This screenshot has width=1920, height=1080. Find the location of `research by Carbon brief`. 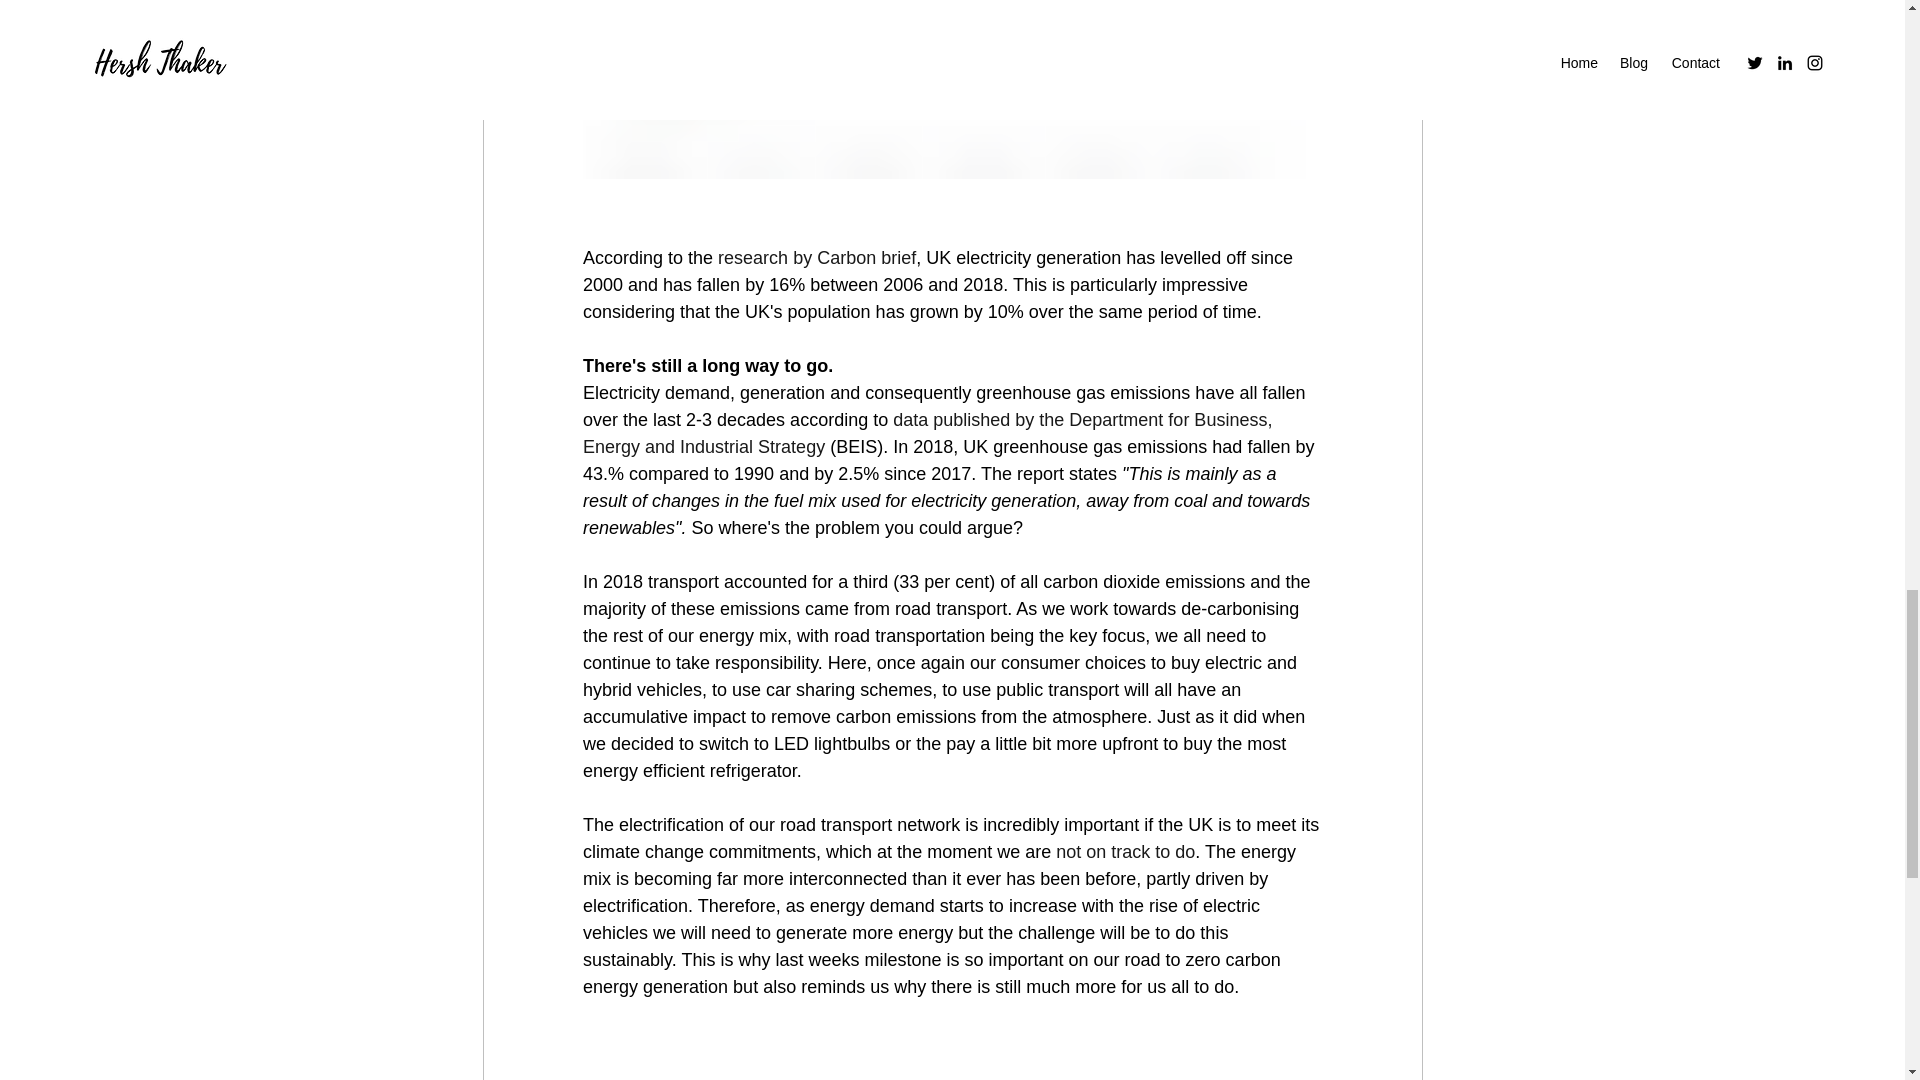

research by Carbon brief is located at coordinates (816, 258).